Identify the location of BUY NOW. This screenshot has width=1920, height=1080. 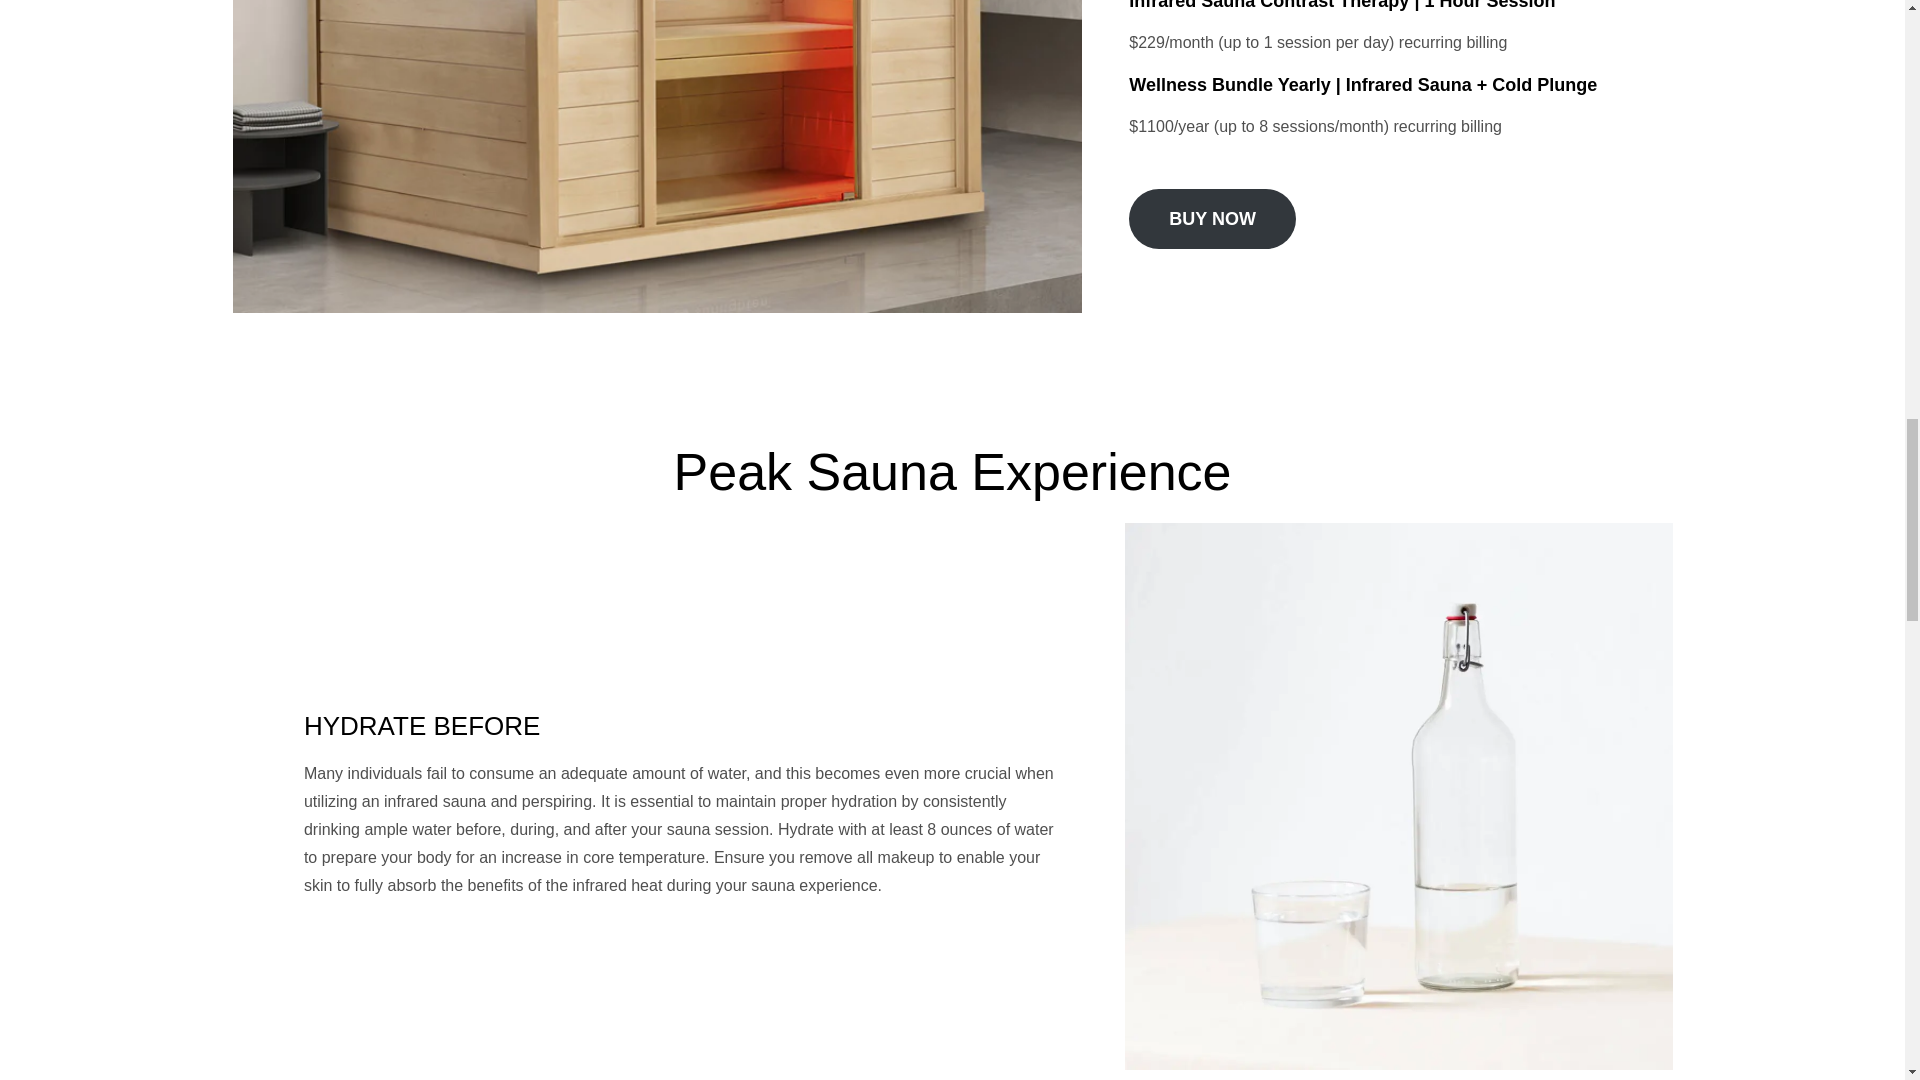
(1212, 219).